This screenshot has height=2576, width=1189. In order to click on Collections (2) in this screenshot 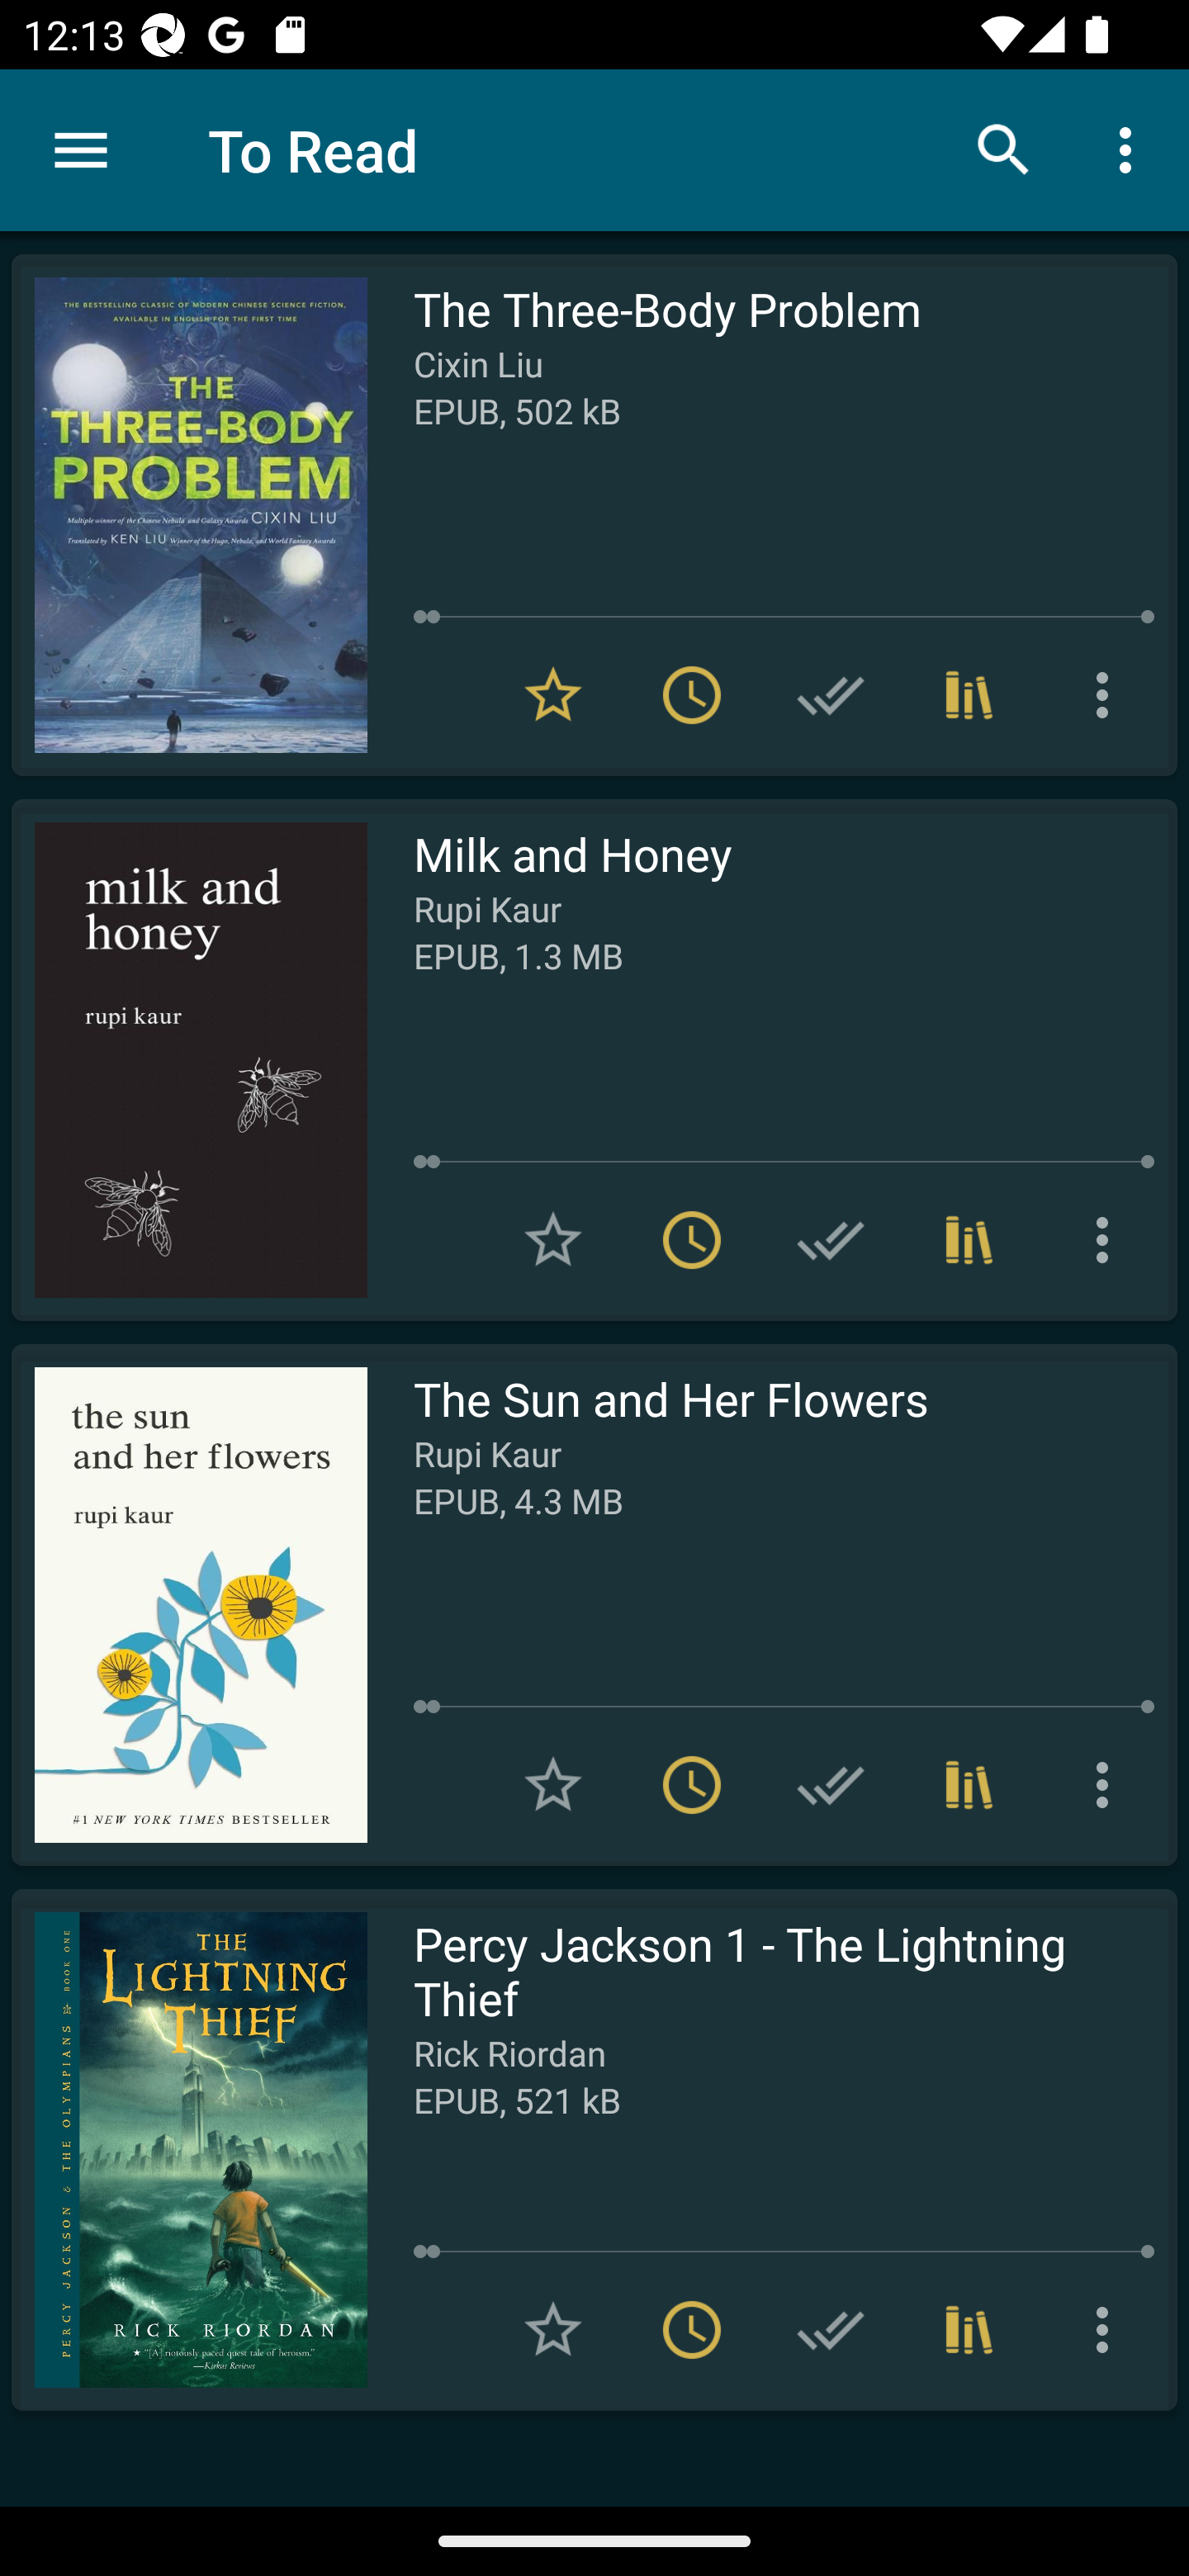, I will do `click(969, 1238)`.